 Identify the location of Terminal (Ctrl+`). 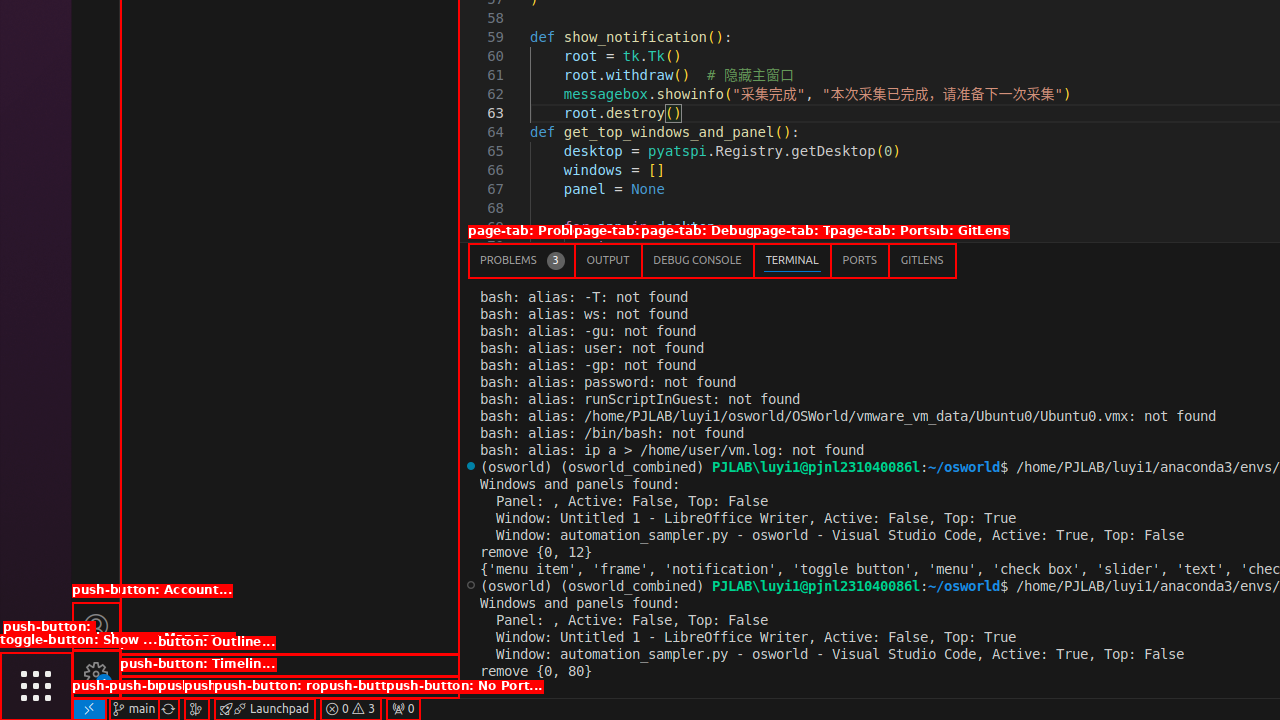
(792, 260).